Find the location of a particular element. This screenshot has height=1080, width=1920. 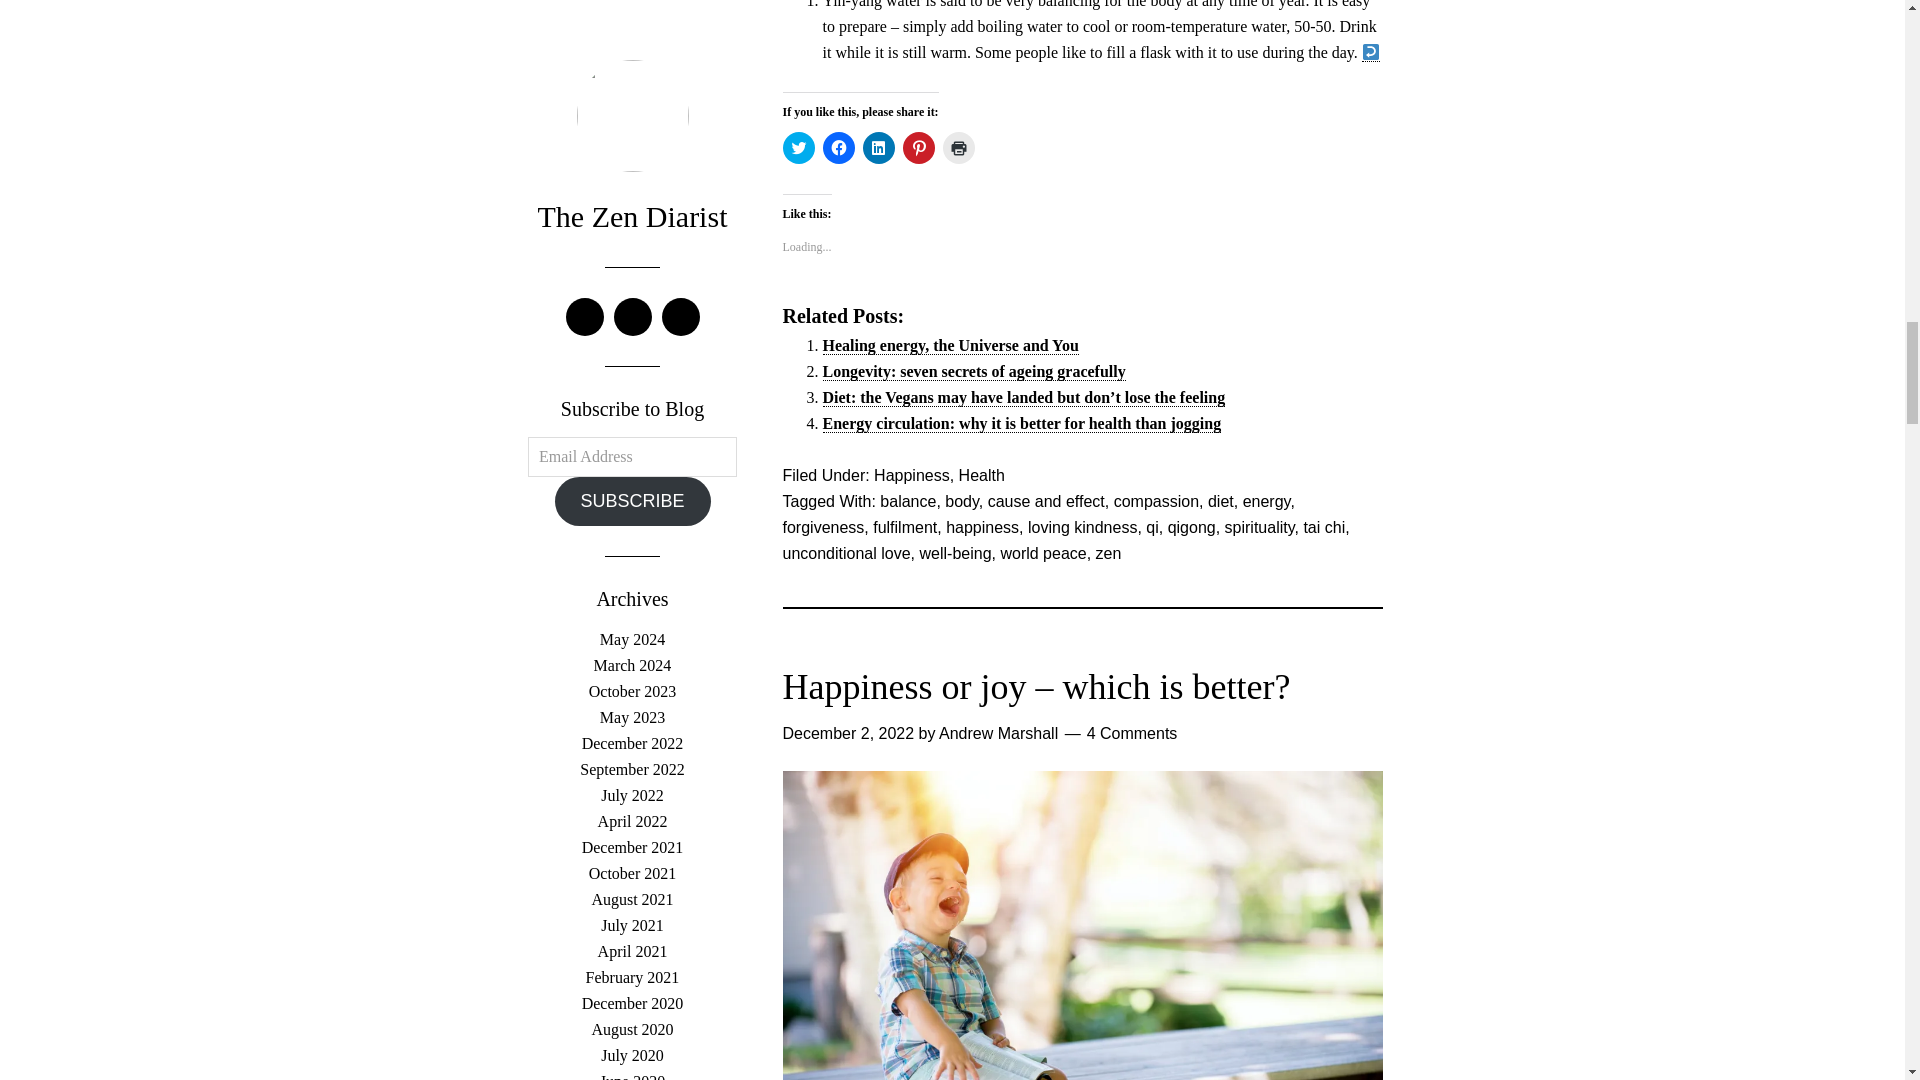

Click to share on Twitter is located at coordinates (798, 148).